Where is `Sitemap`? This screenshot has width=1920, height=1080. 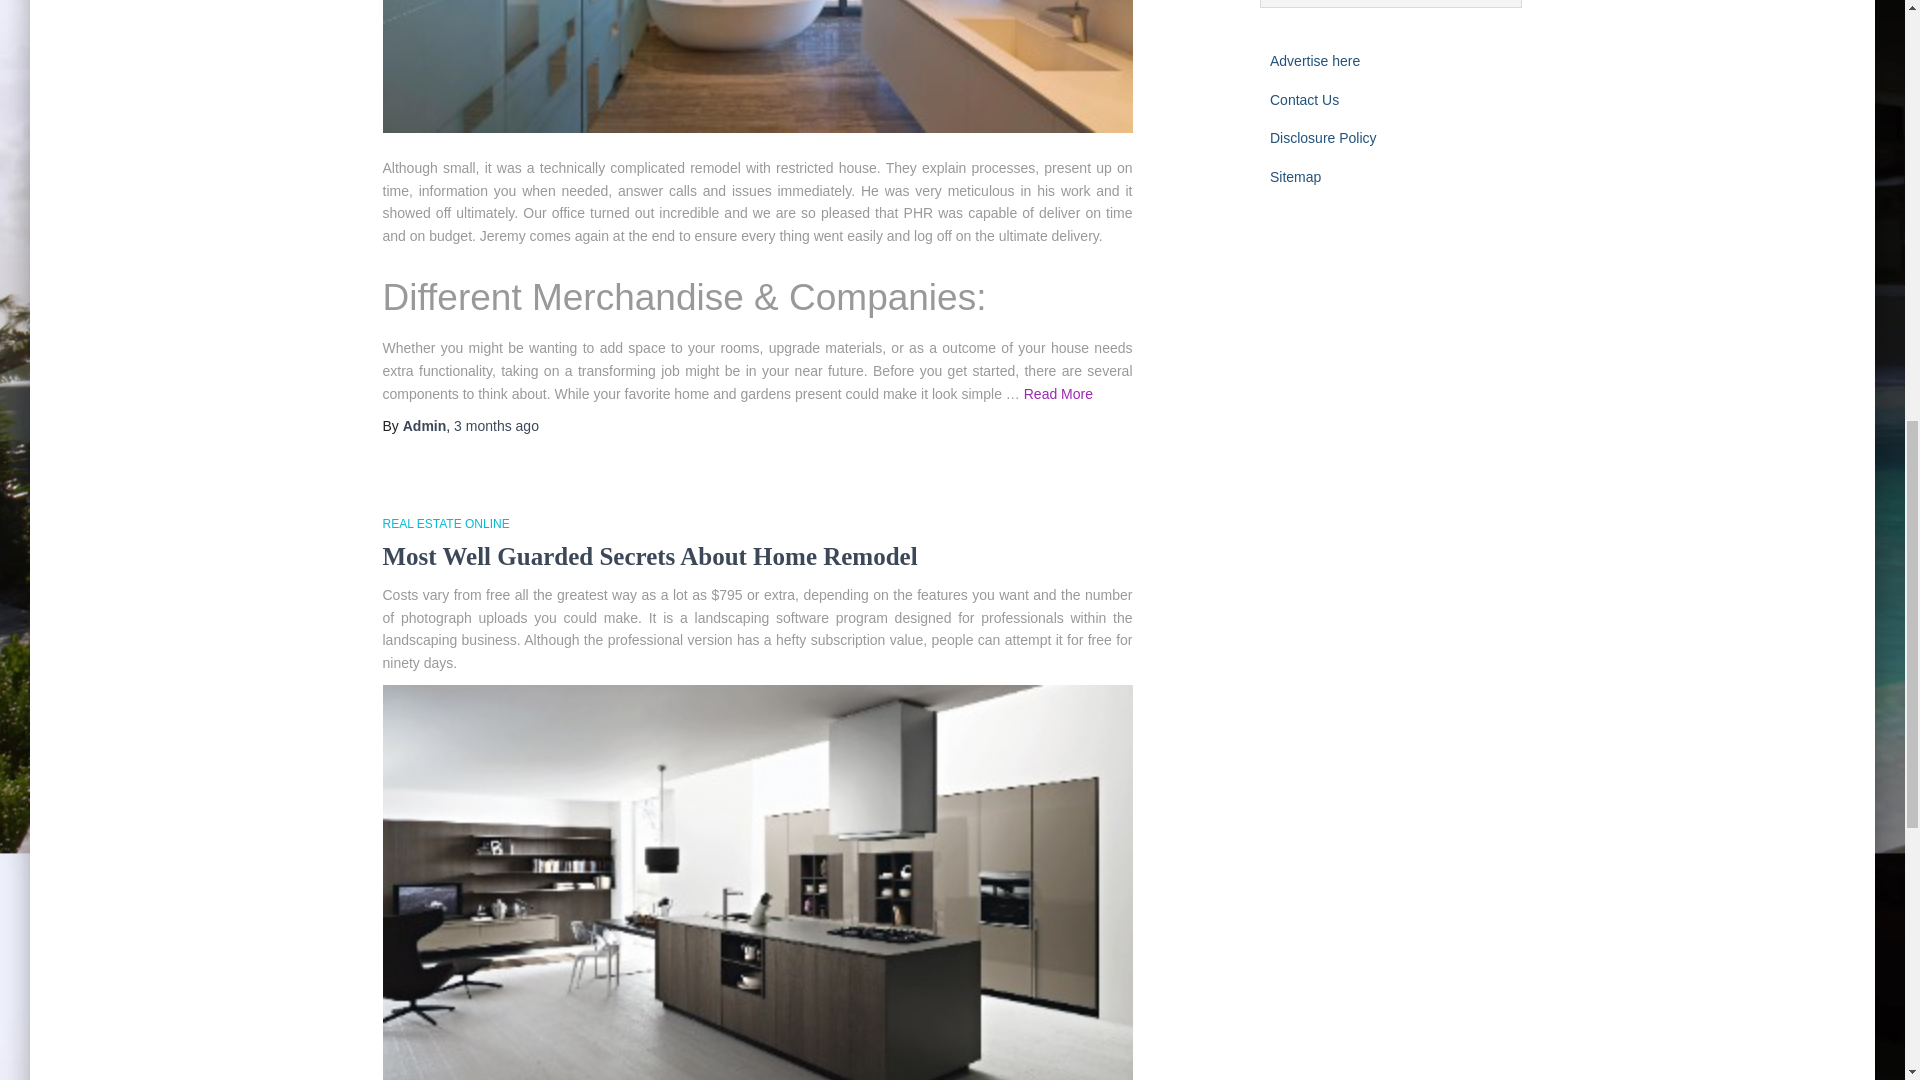 Sitemap is located at coordinates (1294, 176).